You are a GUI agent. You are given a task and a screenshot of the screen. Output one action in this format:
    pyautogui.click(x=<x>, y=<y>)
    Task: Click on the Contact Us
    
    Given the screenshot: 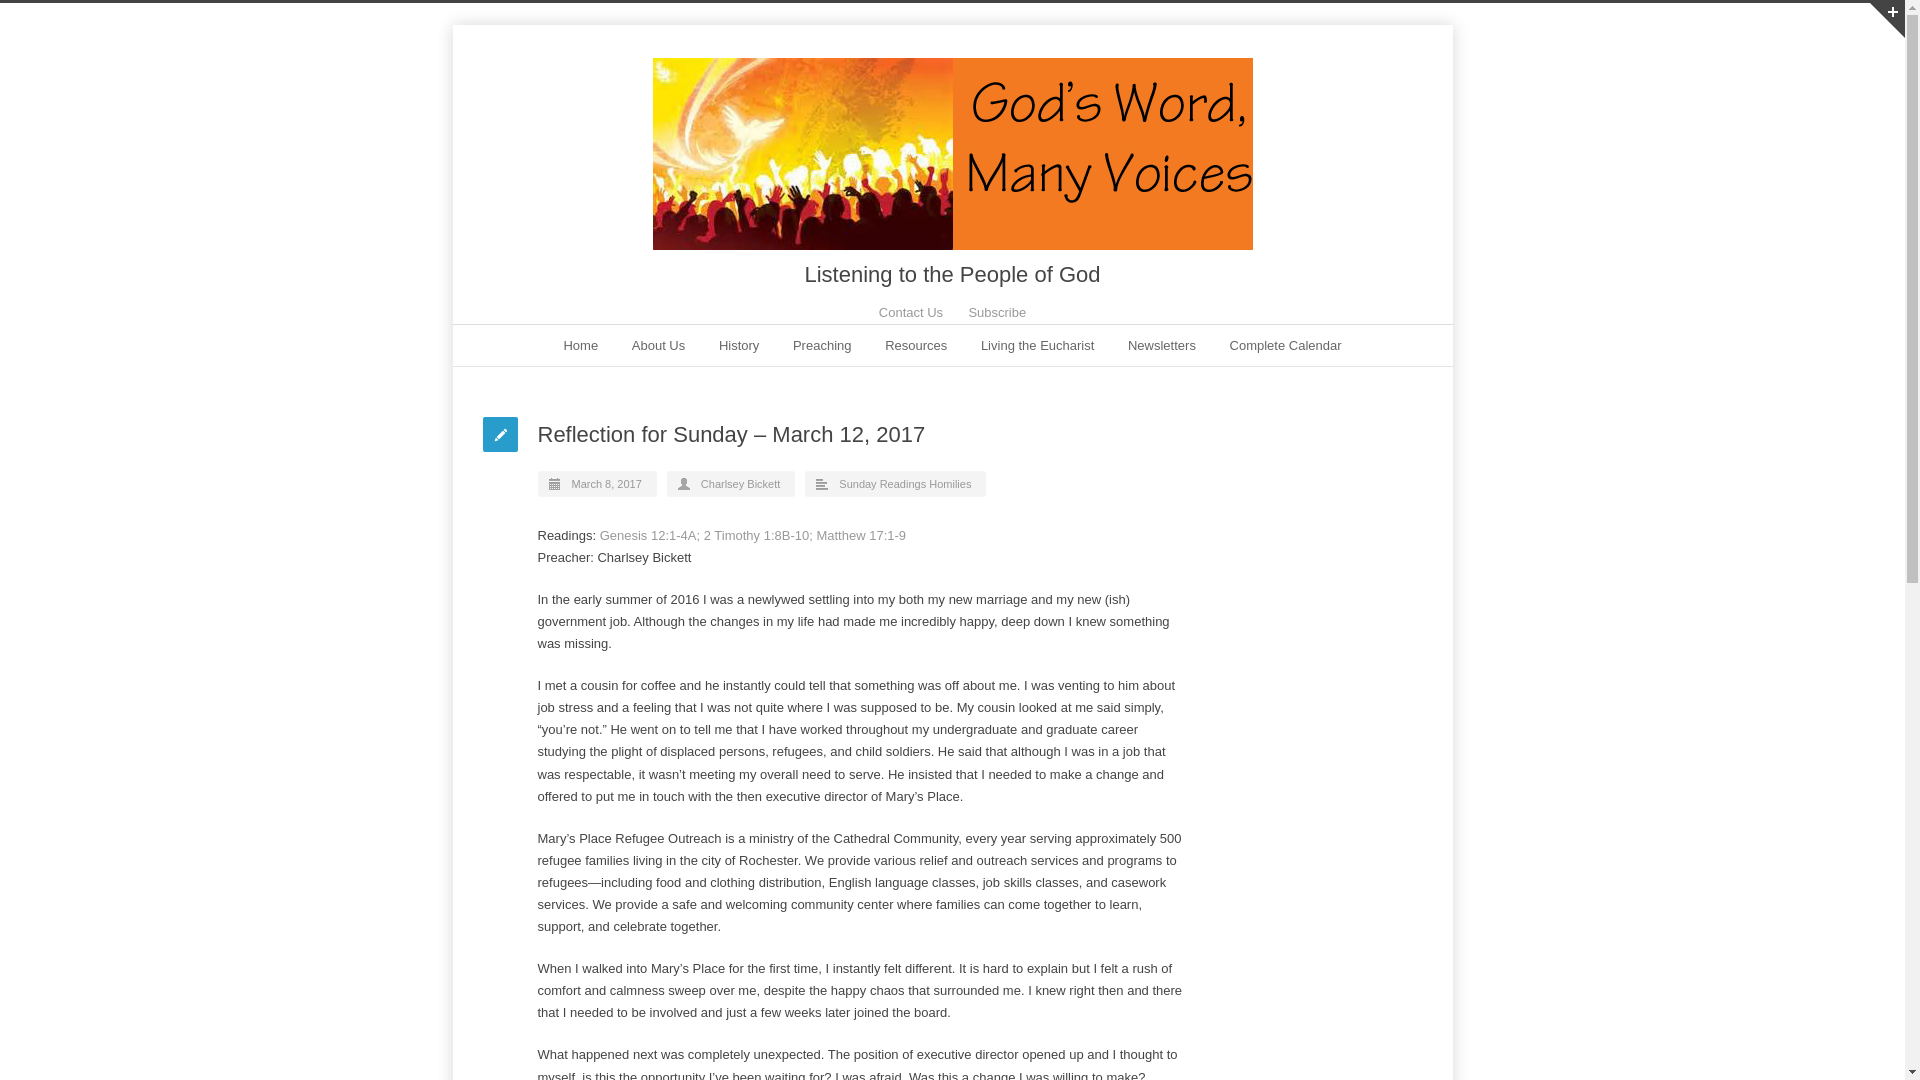 What is the action you would take?
    pyautogui.click(x=910, y=312)
    